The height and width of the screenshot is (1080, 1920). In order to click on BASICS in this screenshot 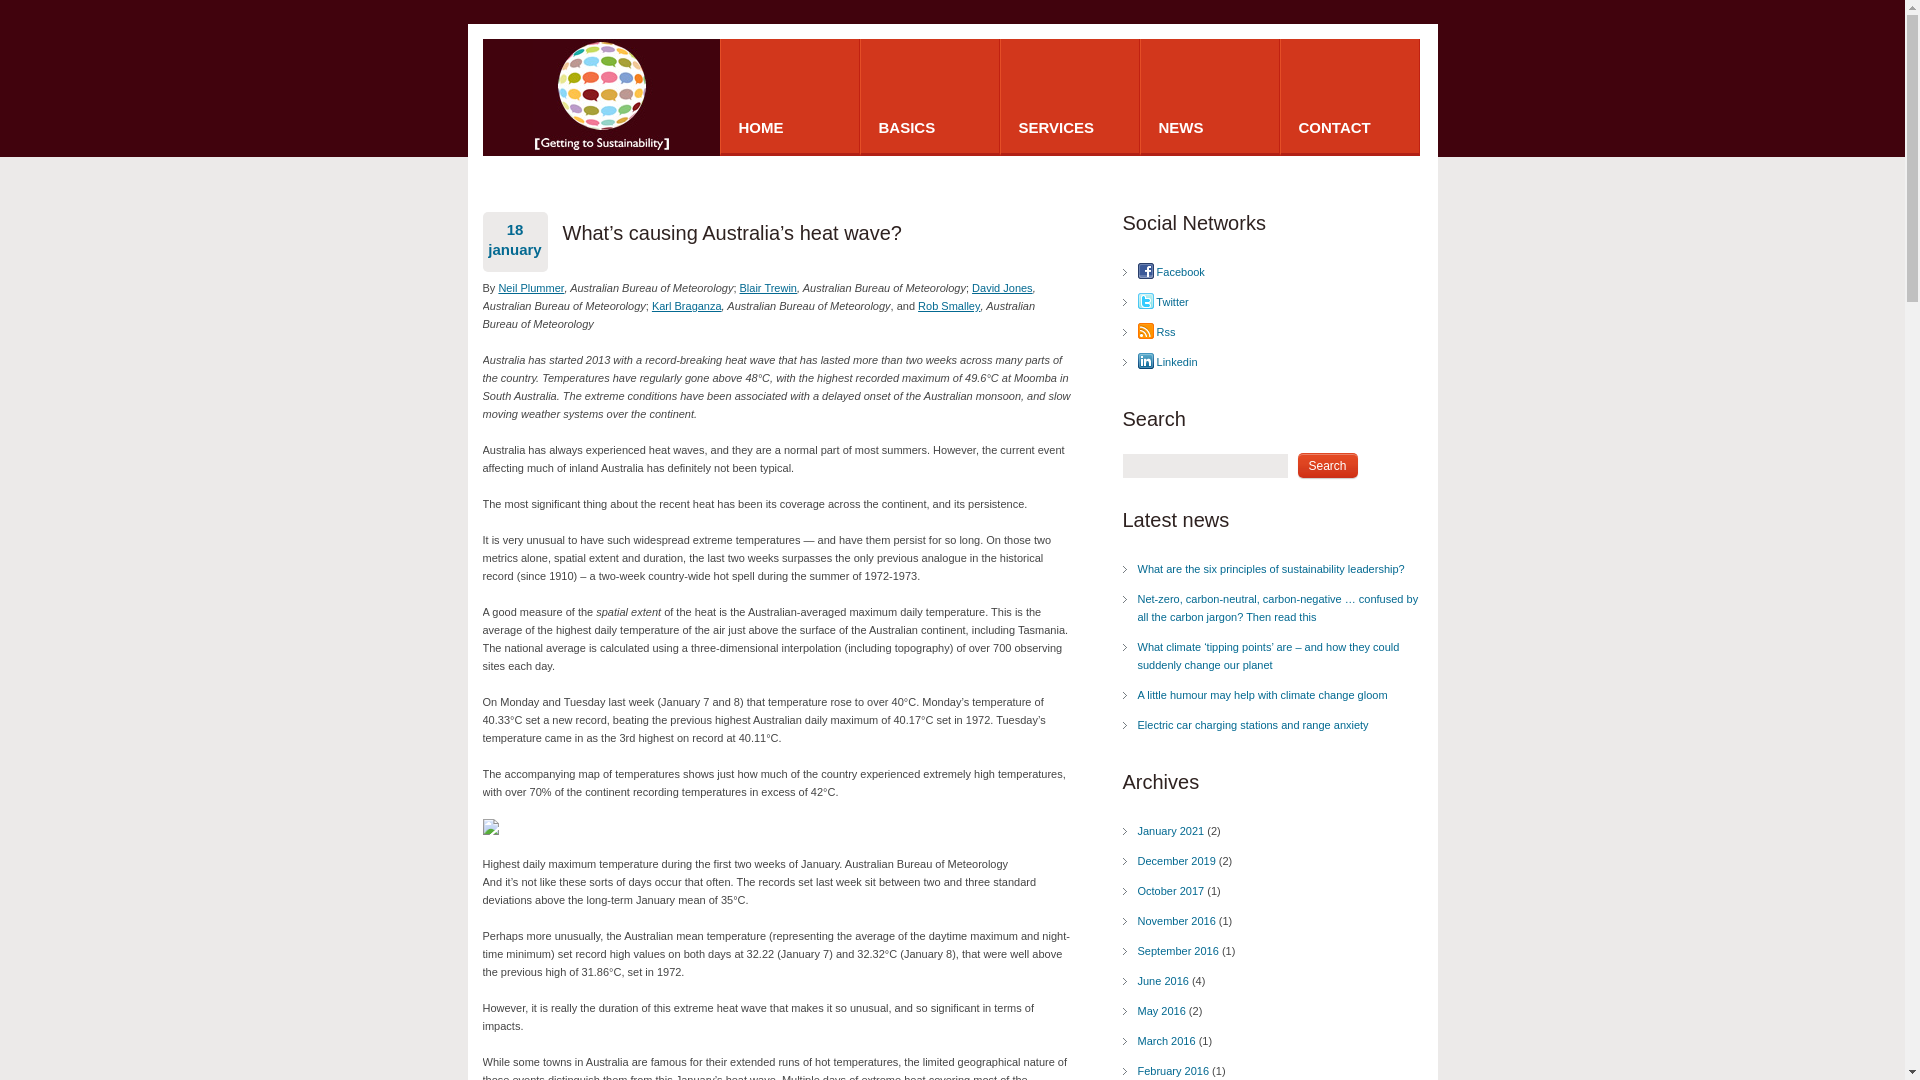, I will do `click(930, 96)`.